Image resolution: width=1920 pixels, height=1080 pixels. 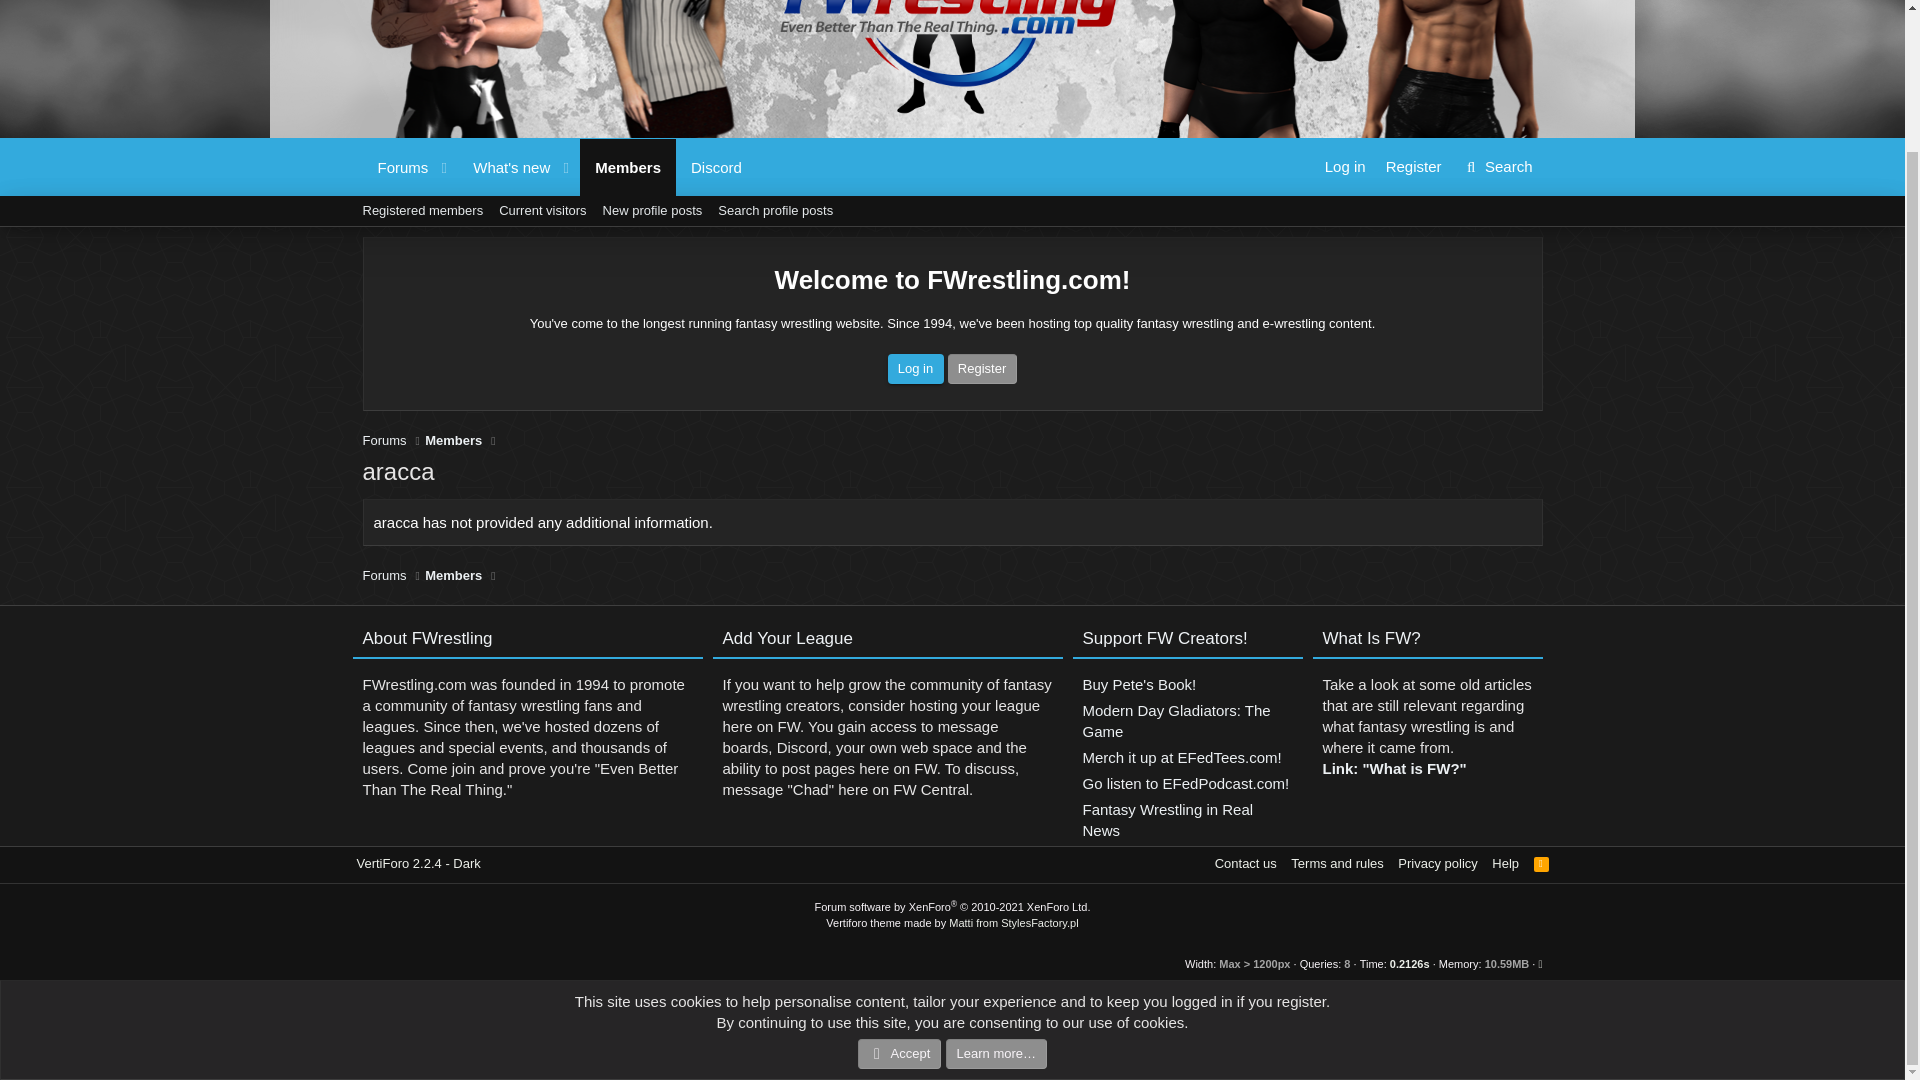 What do you see at coordinates (558, 167) in the screenshot?
I see `What's new` at bounding box center [558, 167].